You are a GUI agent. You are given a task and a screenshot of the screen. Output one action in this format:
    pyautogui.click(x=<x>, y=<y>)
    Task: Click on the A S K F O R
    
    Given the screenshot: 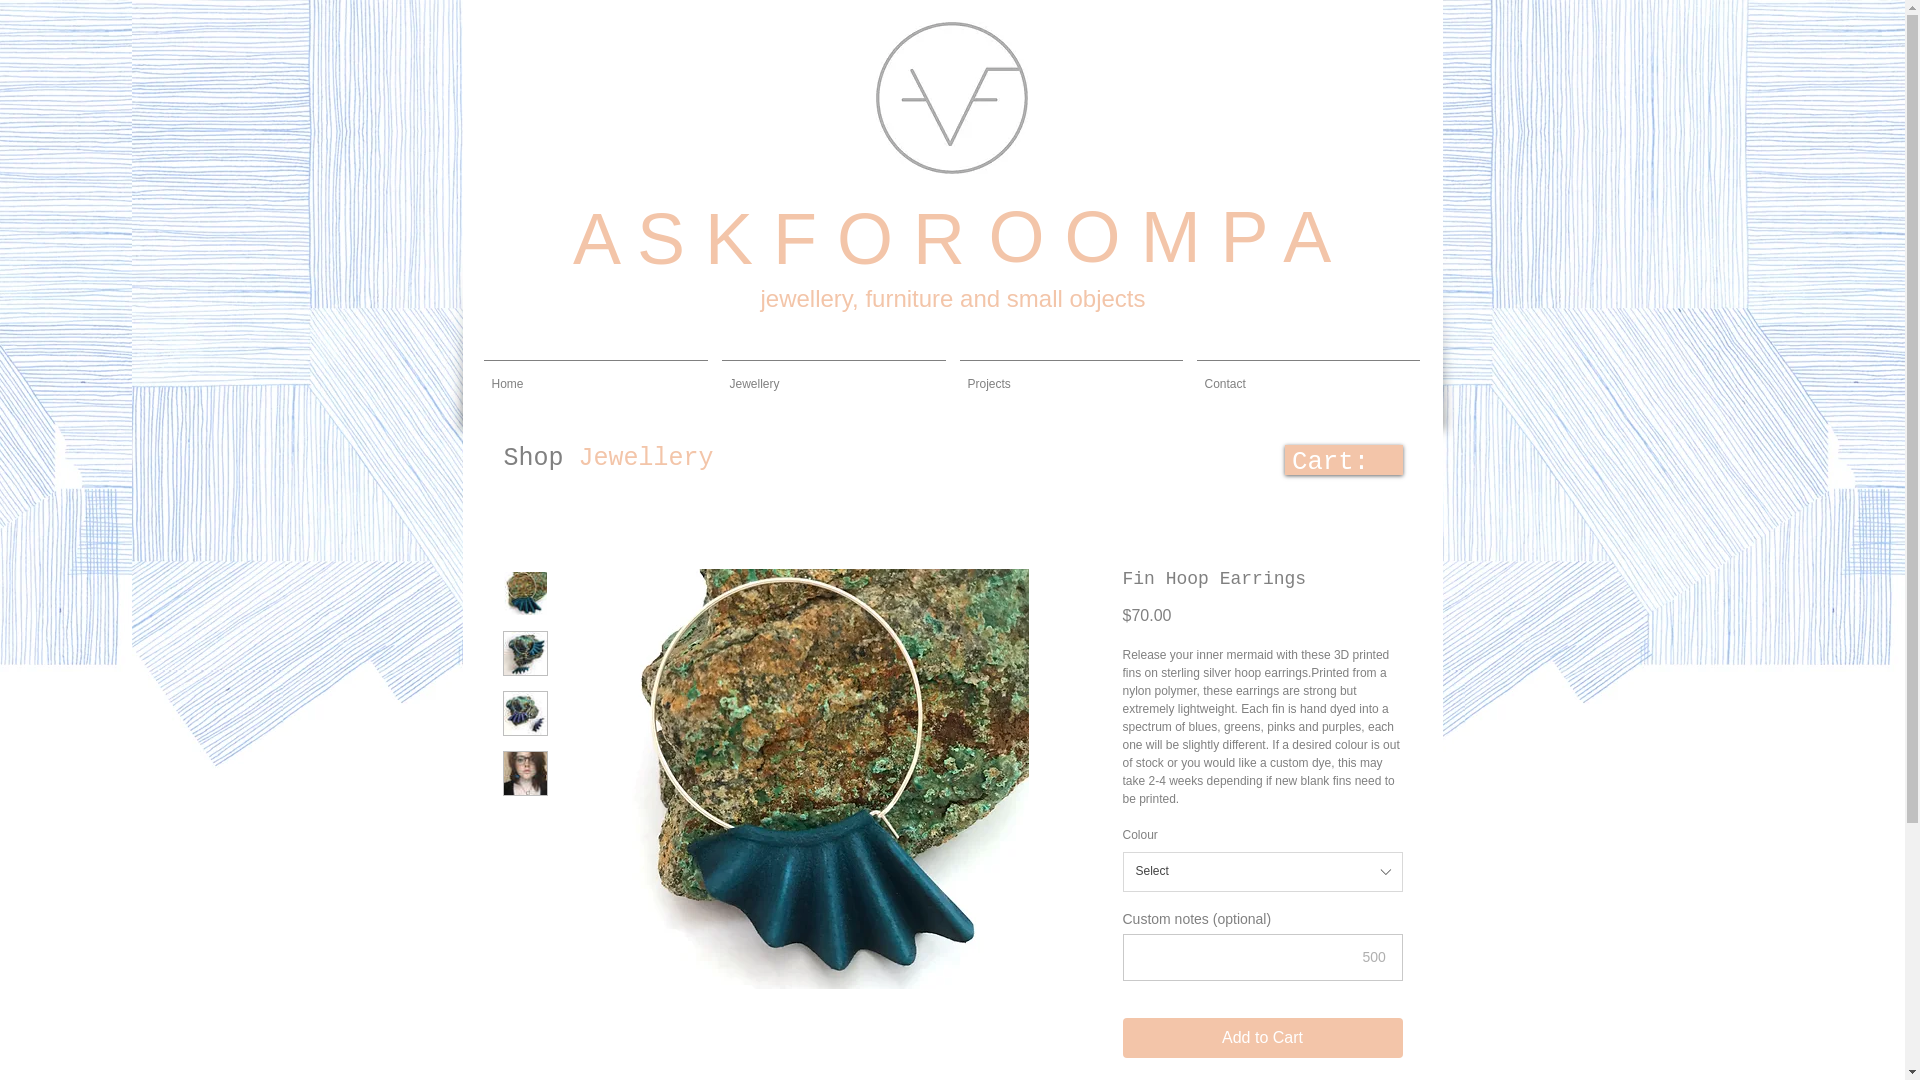 What is the action you would take?
    pyautogui.click(x=768, y=245)
    